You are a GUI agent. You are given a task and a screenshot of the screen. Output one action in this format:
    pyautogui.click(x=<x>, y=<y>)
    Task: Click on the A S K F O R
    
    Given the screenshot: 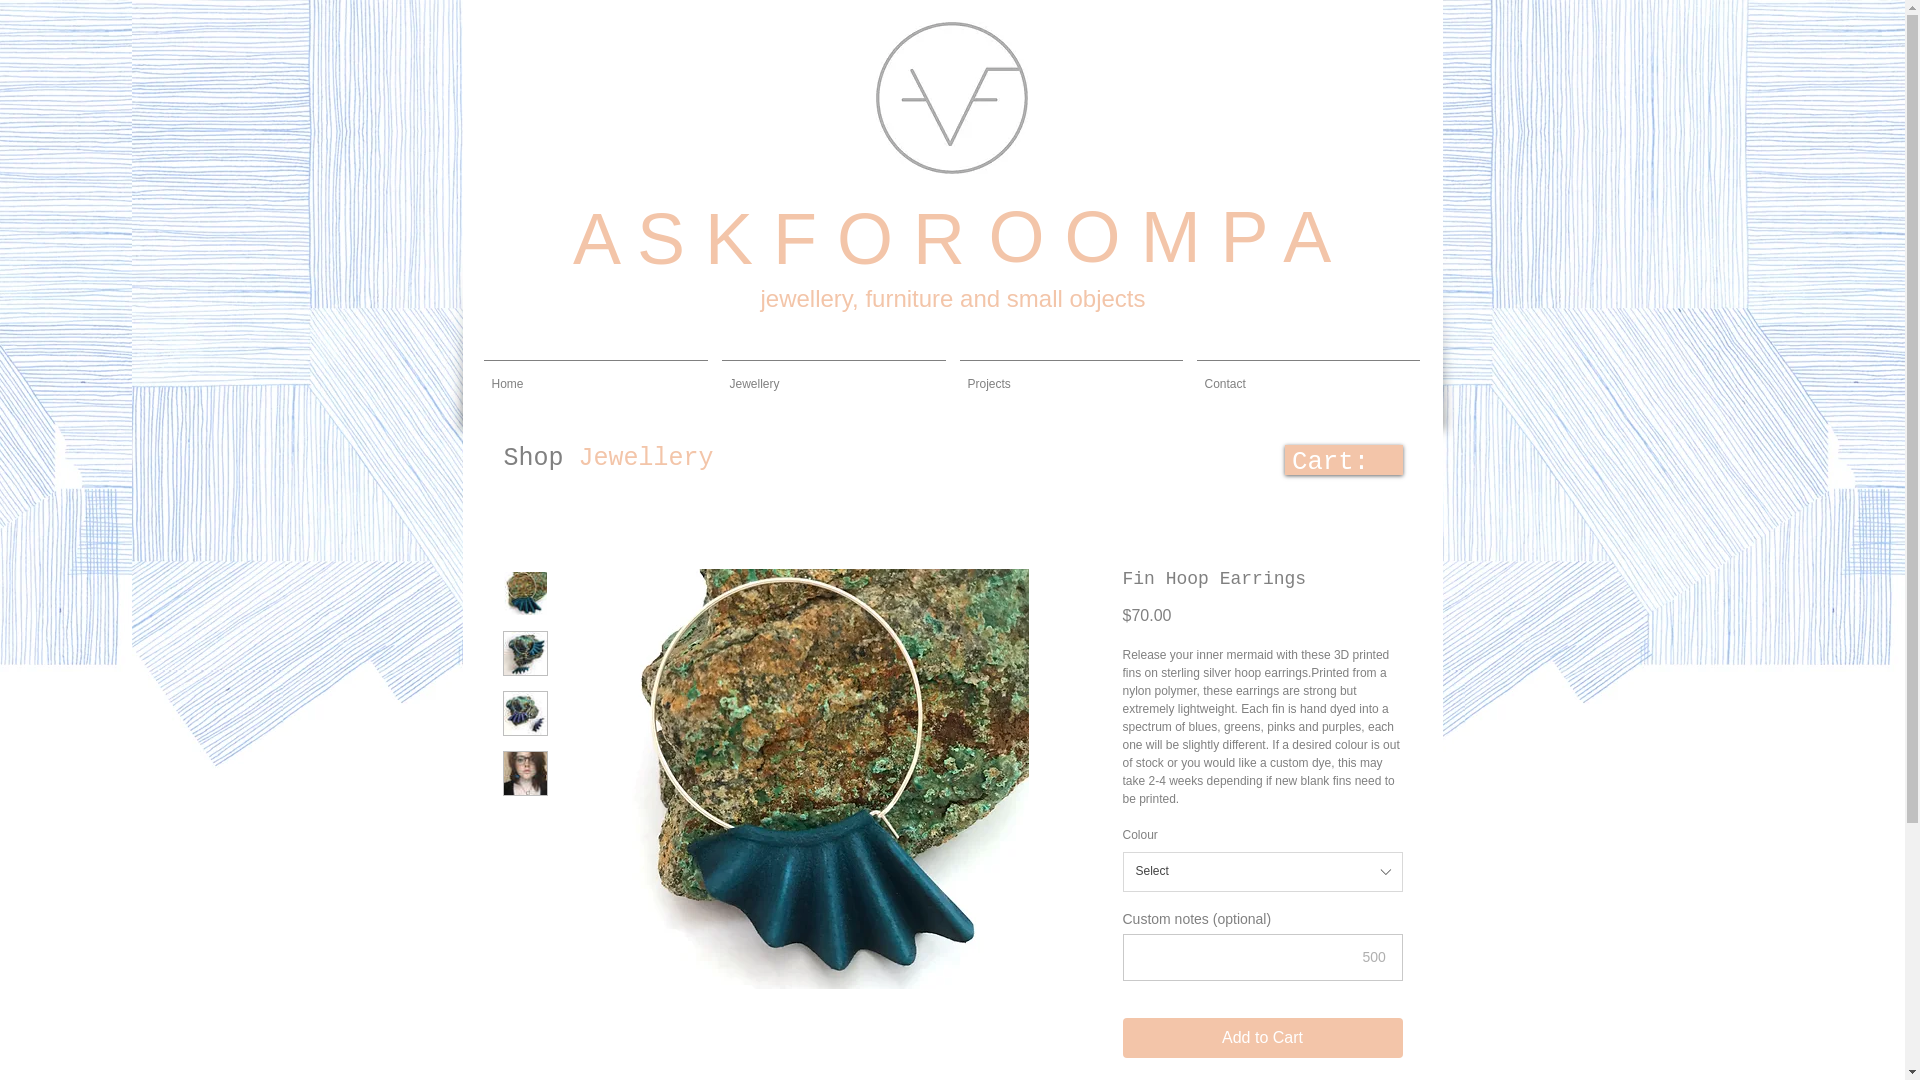 What is the action you would take?
    pyautogui.click(x=768, y=245)
    